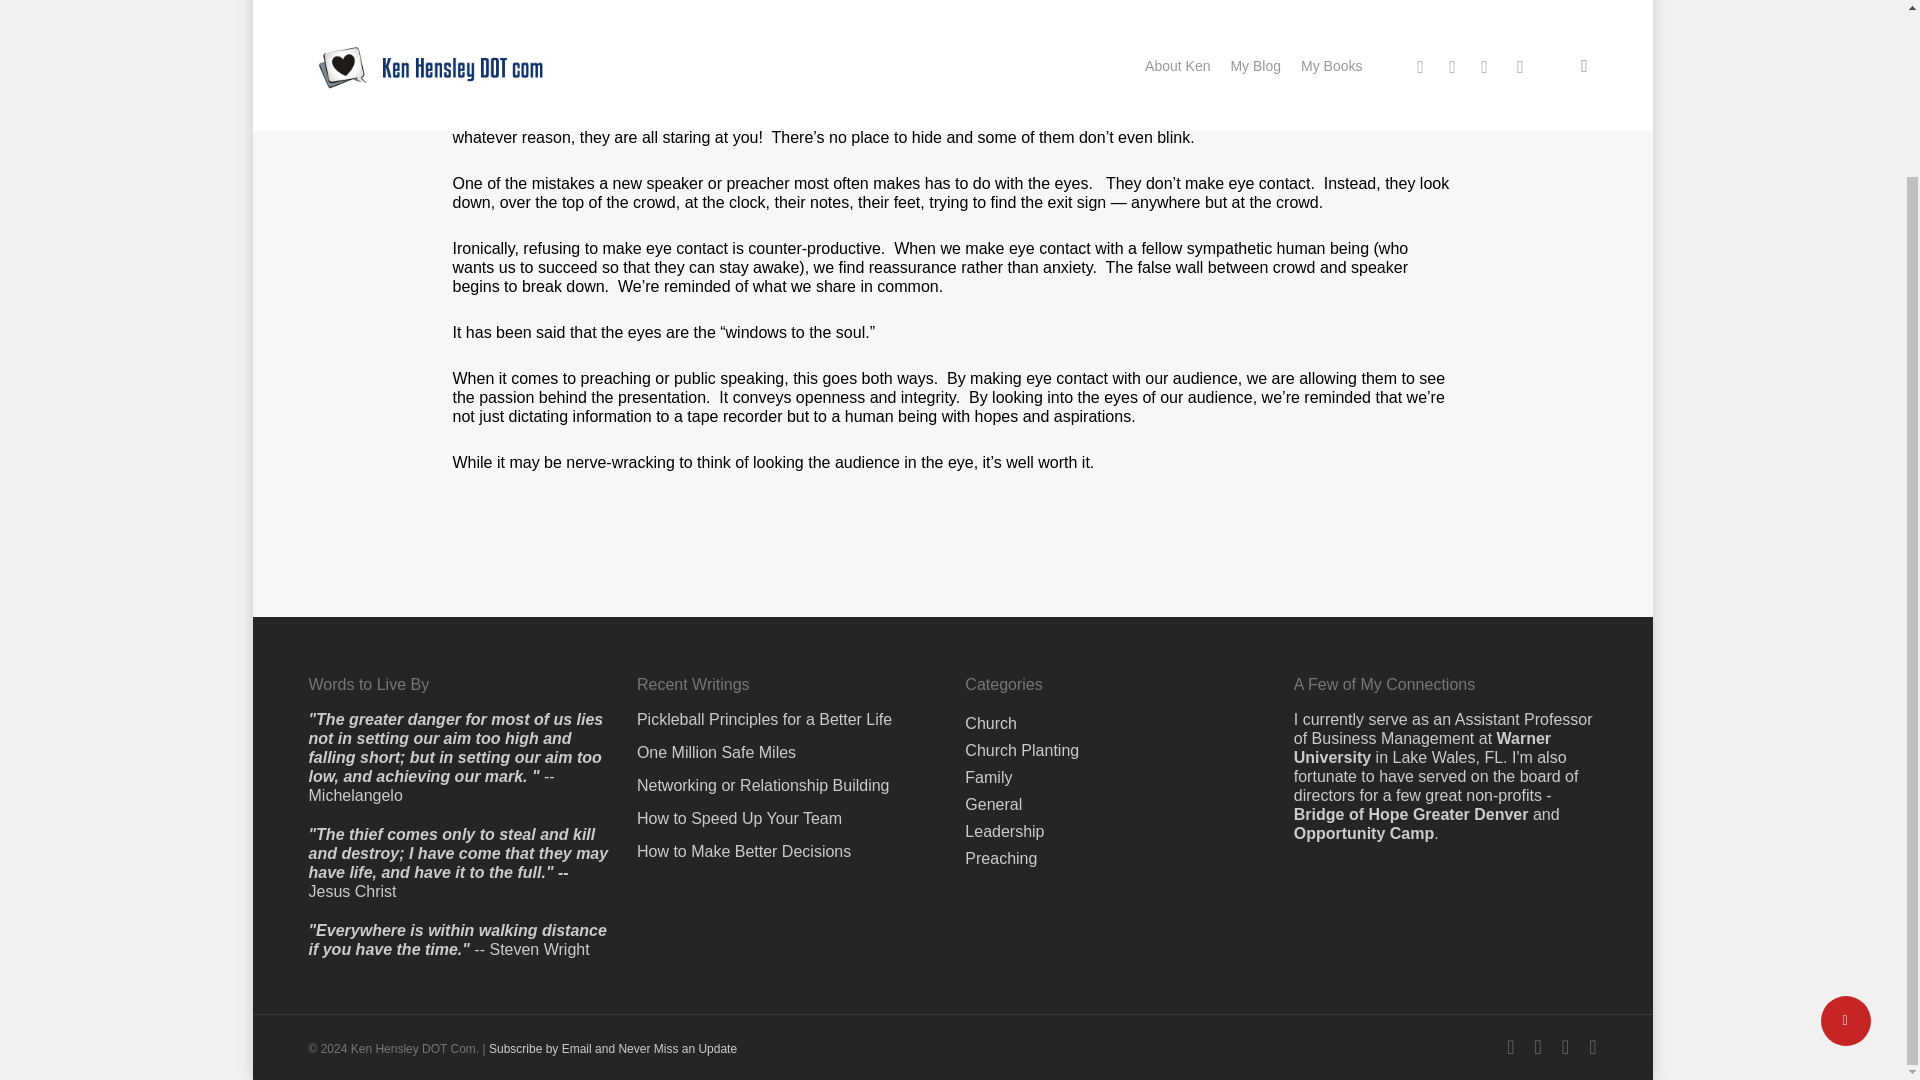 Image resolution: width=1920 pixels, height=1080 pixels. I want to click on Bridge of Hope Greater Denver, so click(1411, 618).